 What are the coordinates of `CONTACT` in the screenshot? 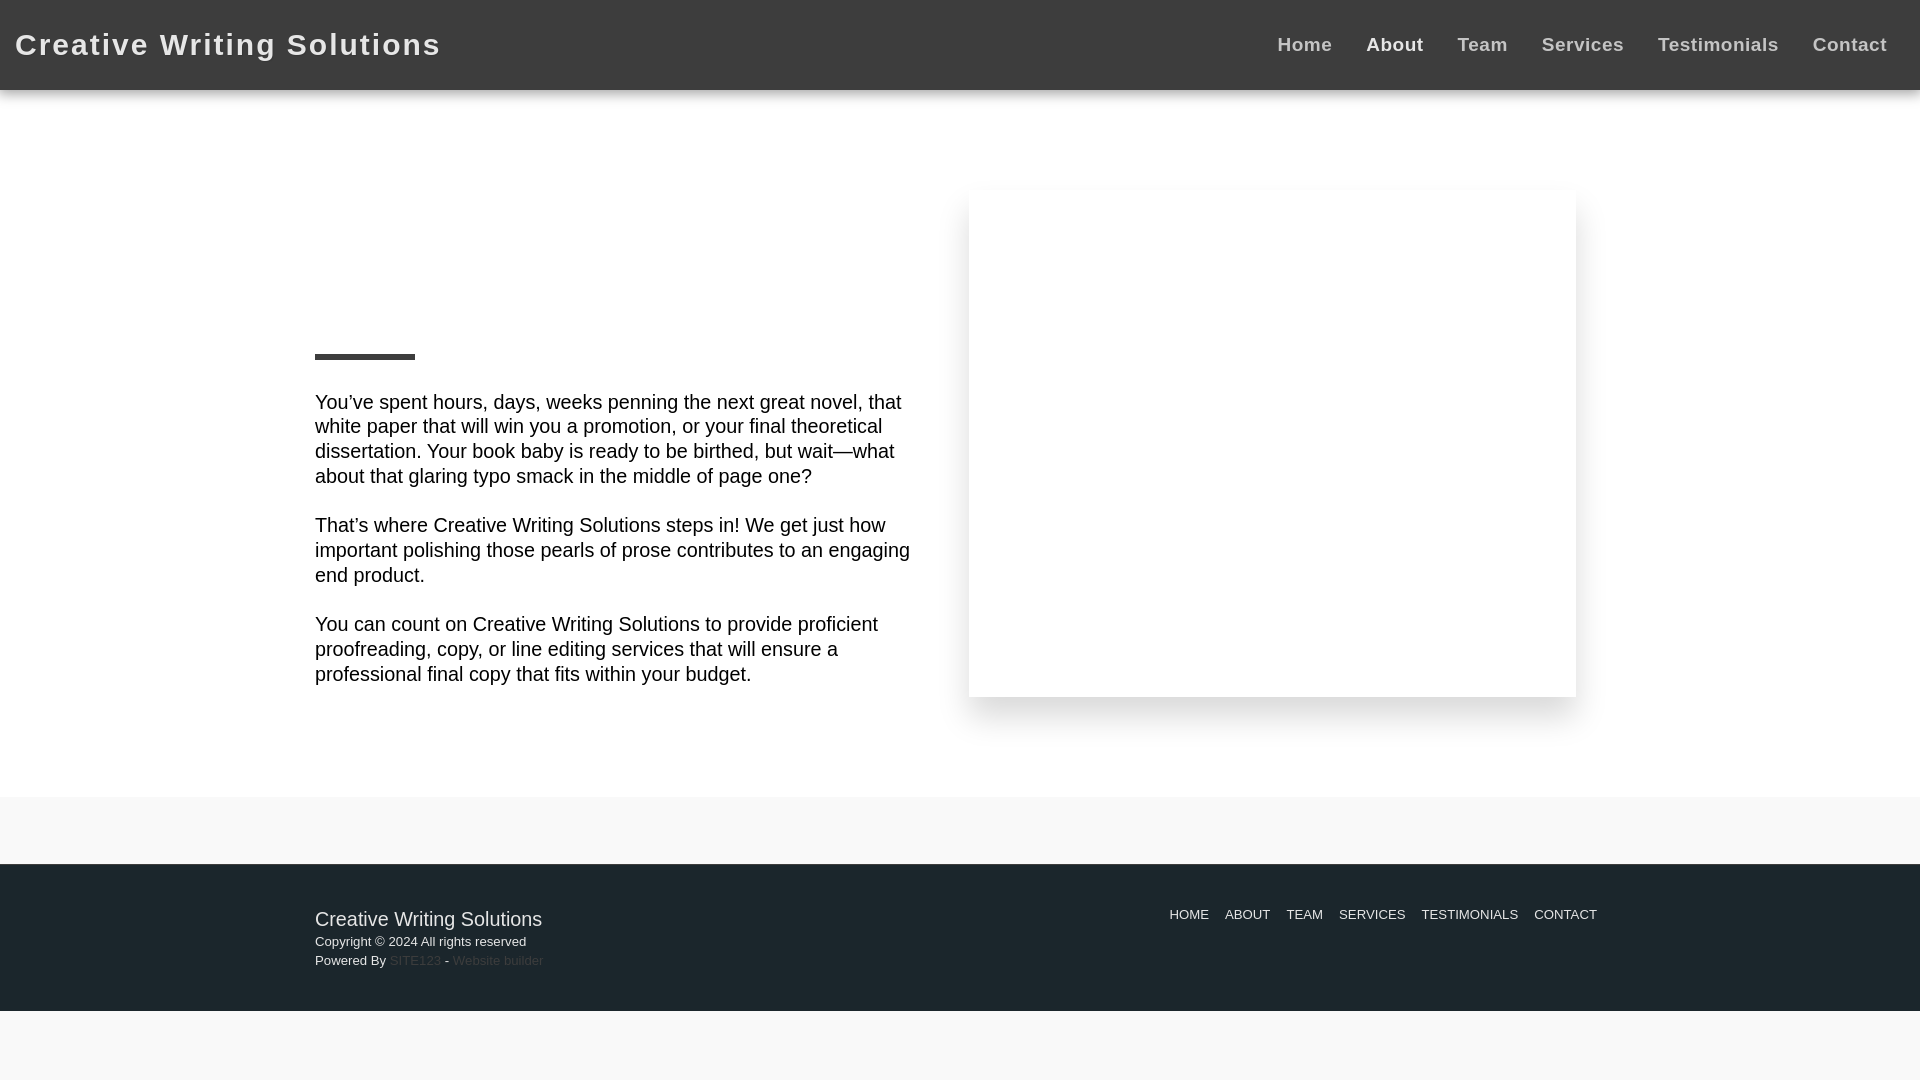 It's located at (1566, 914).